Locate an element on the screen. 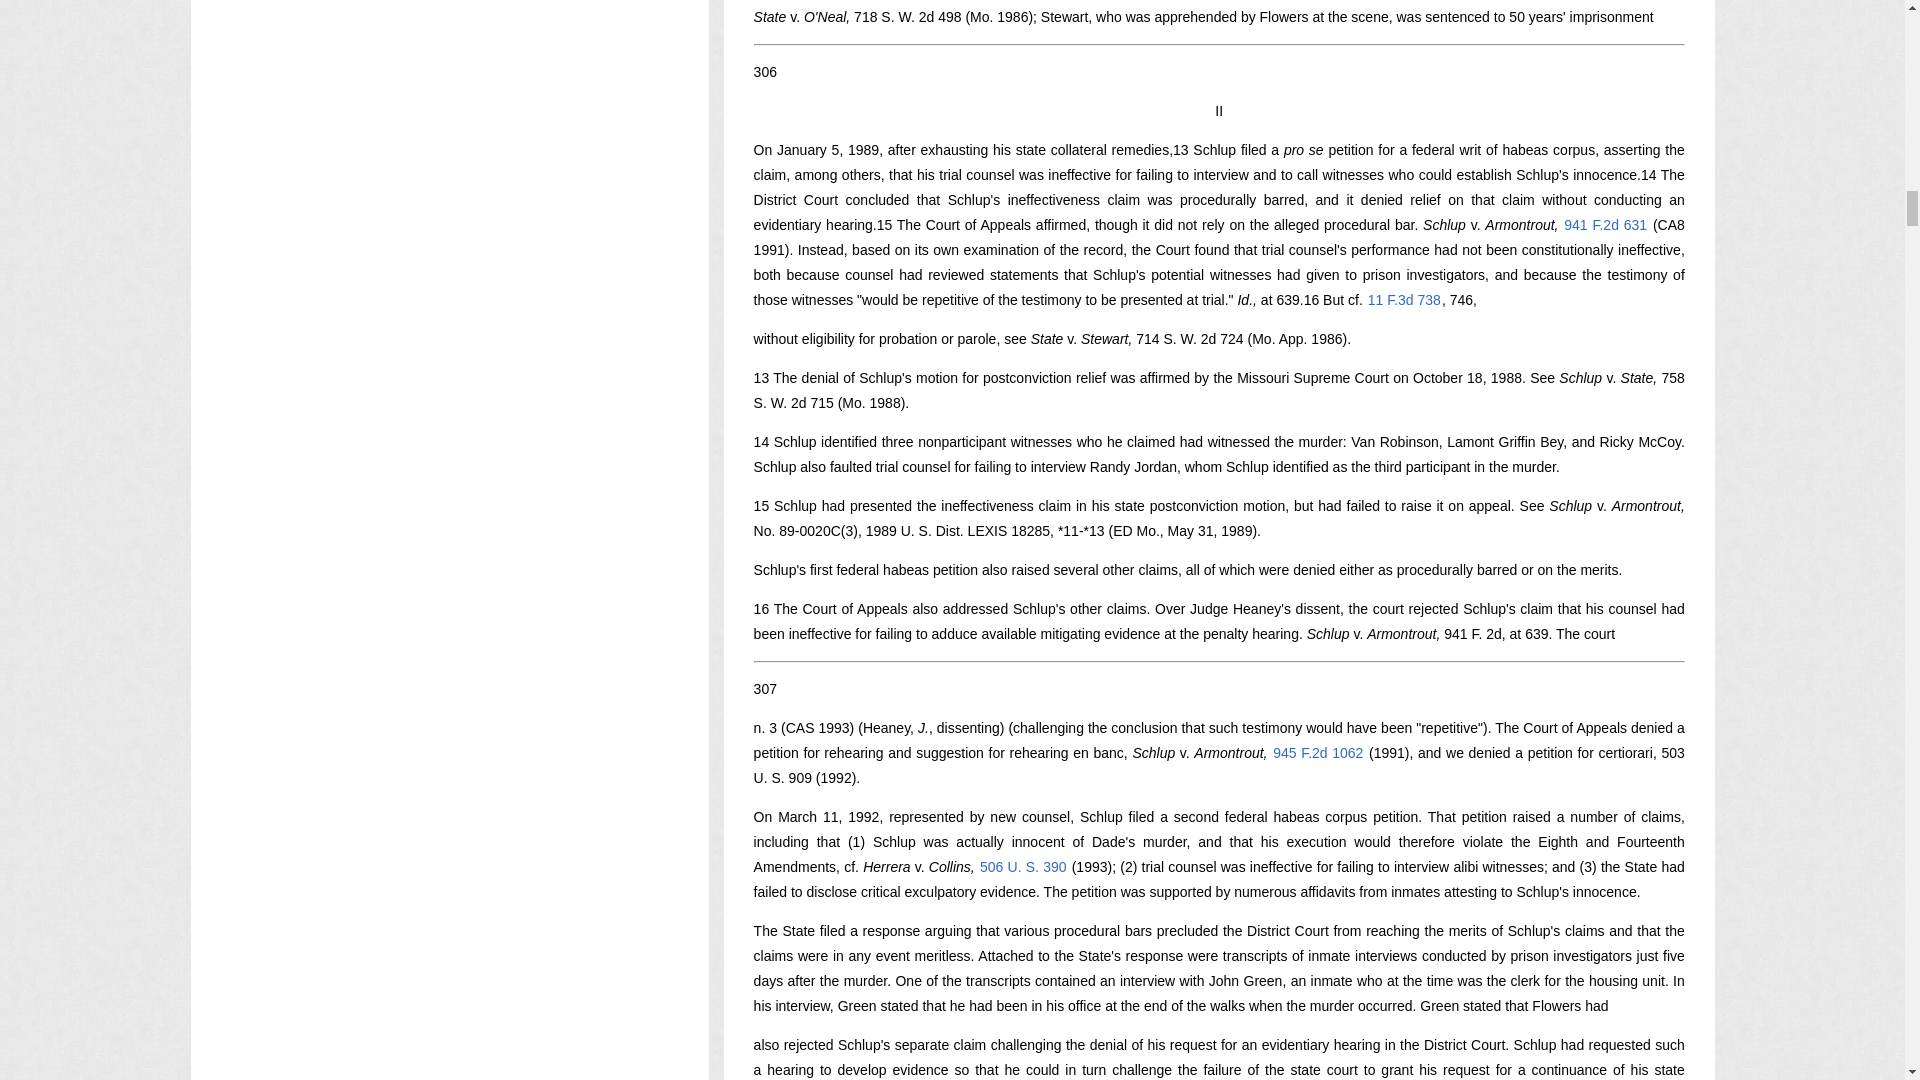 This screenshot has width=1920, height=1080. 307 is located at coordinates (766, 688).